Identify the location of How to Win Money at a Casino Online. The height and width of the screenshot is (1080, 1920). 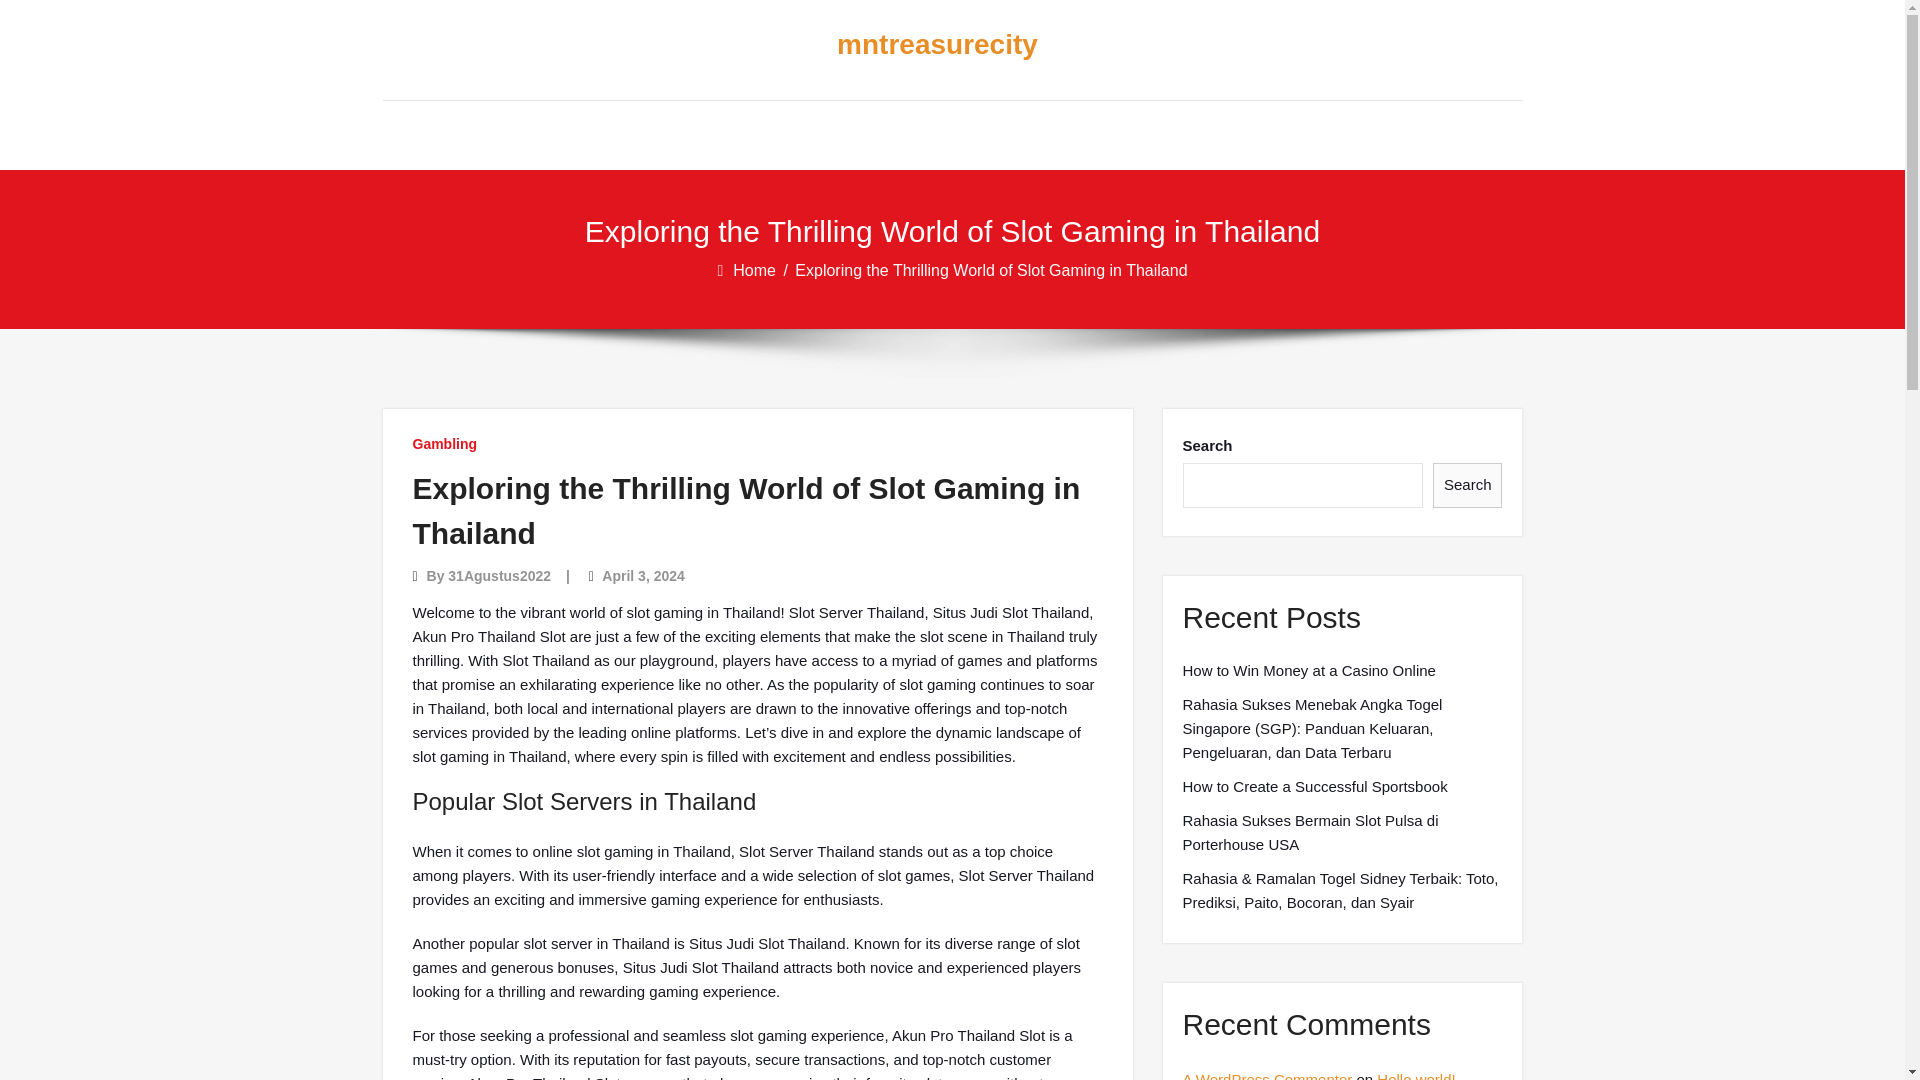
(1308, 670).